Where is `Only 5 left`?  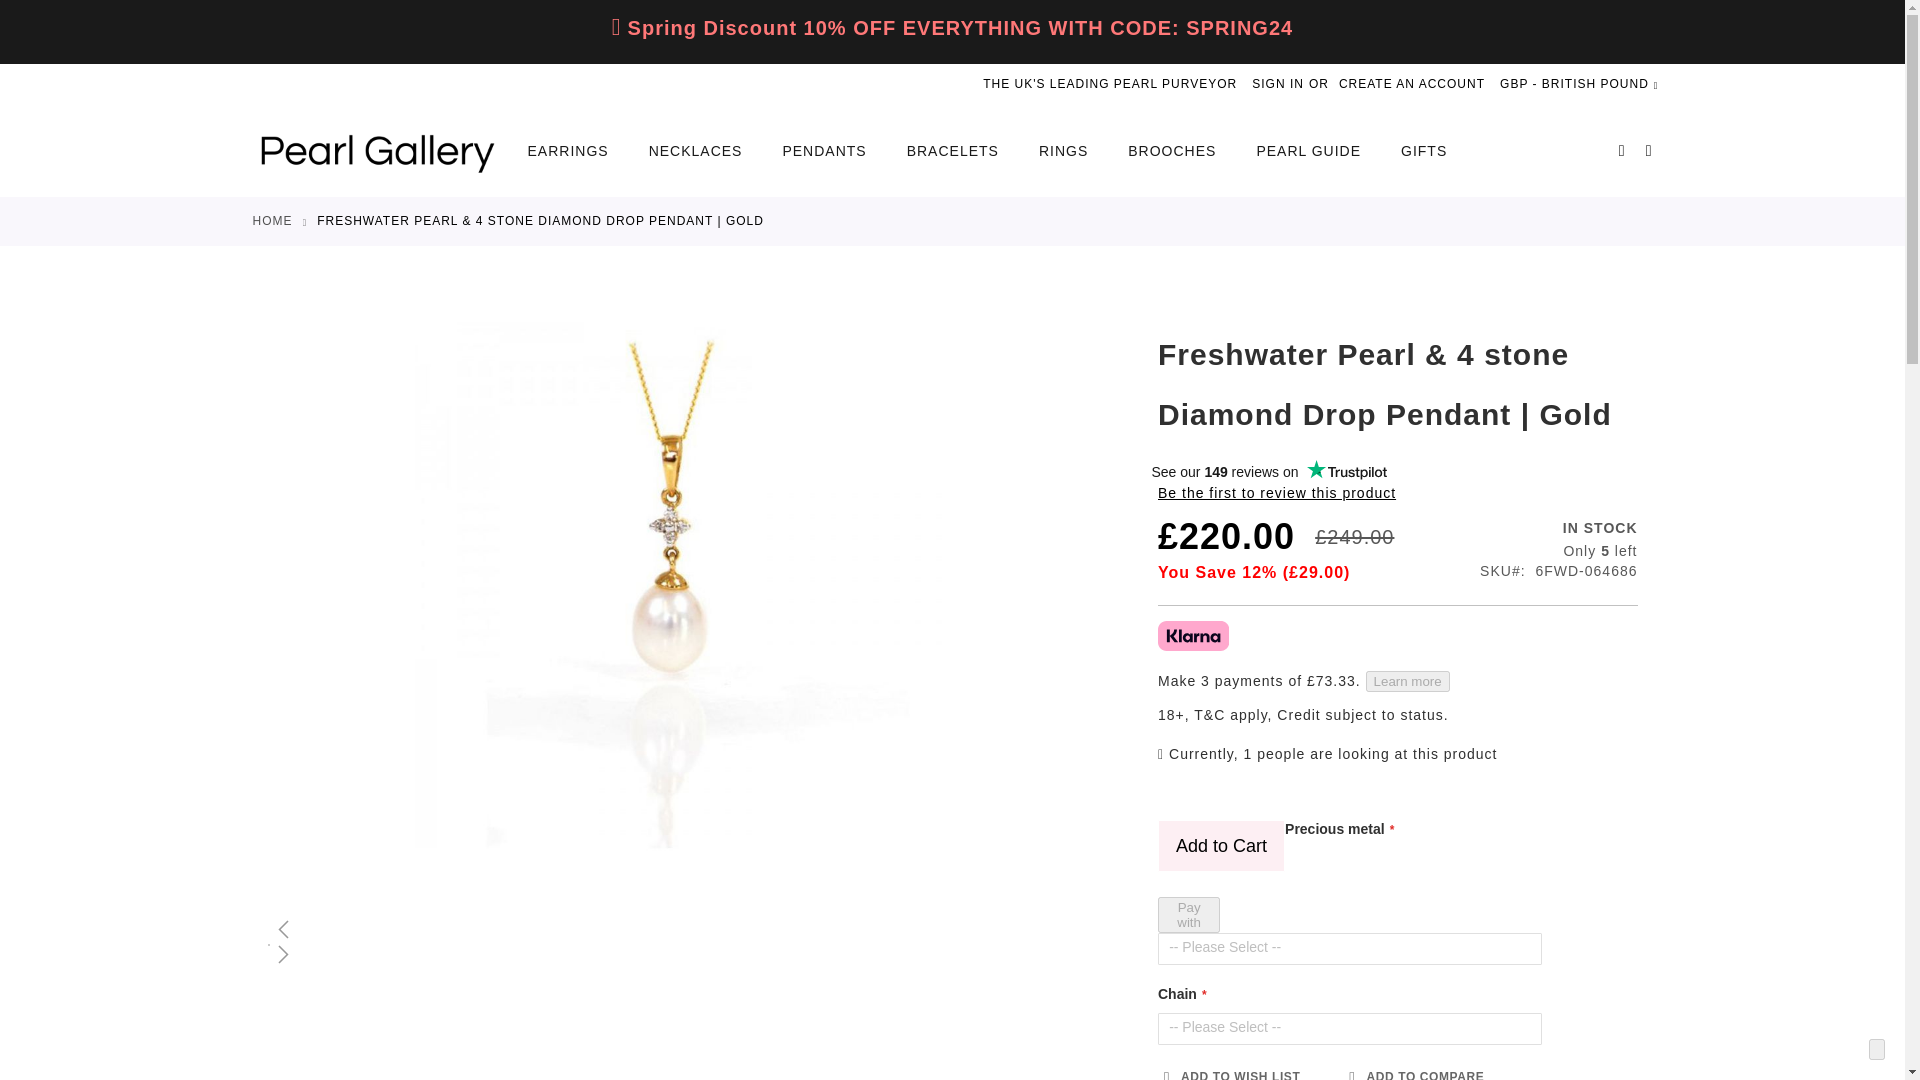 Only 5 left is located at coordinates (1558, 552).